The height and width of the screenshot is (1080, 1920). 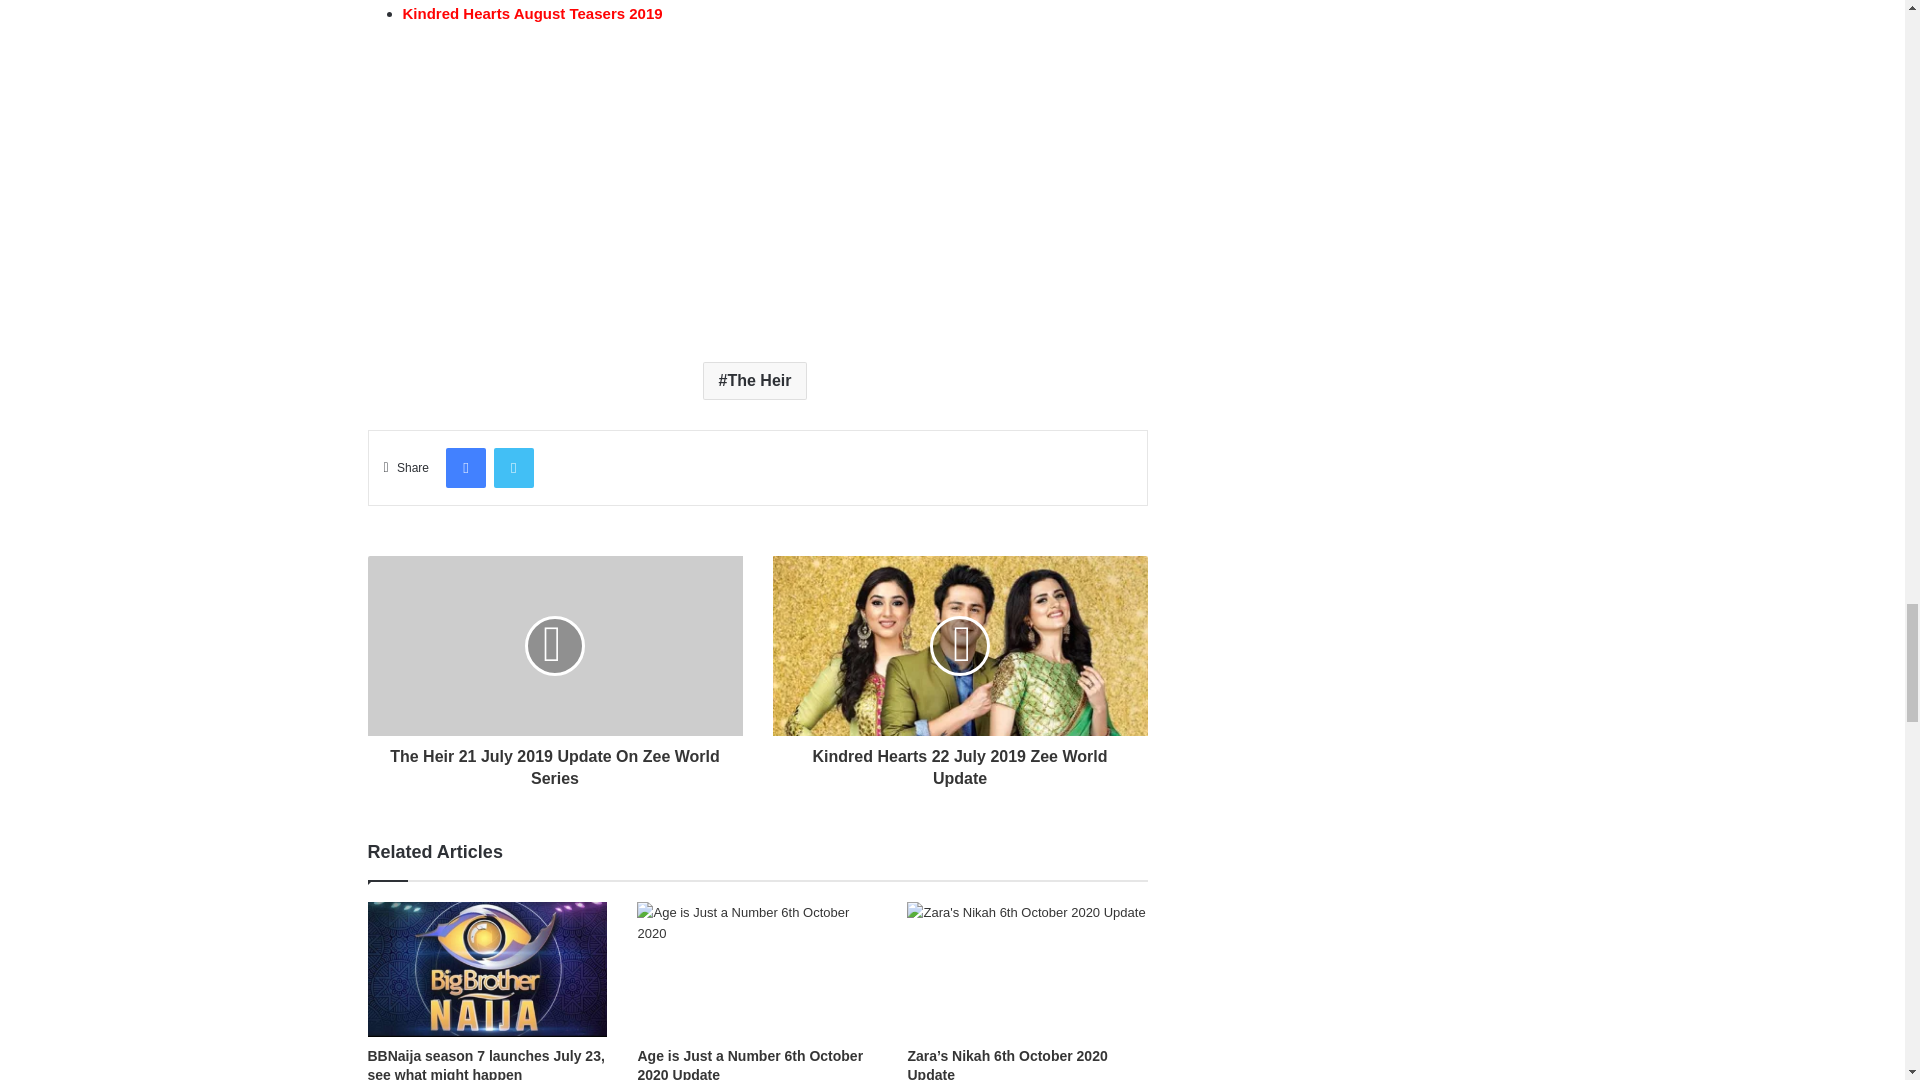 I want to click on Kindred Hearts 22 July 2019 Zee World Update, so click(x=958, y=762).